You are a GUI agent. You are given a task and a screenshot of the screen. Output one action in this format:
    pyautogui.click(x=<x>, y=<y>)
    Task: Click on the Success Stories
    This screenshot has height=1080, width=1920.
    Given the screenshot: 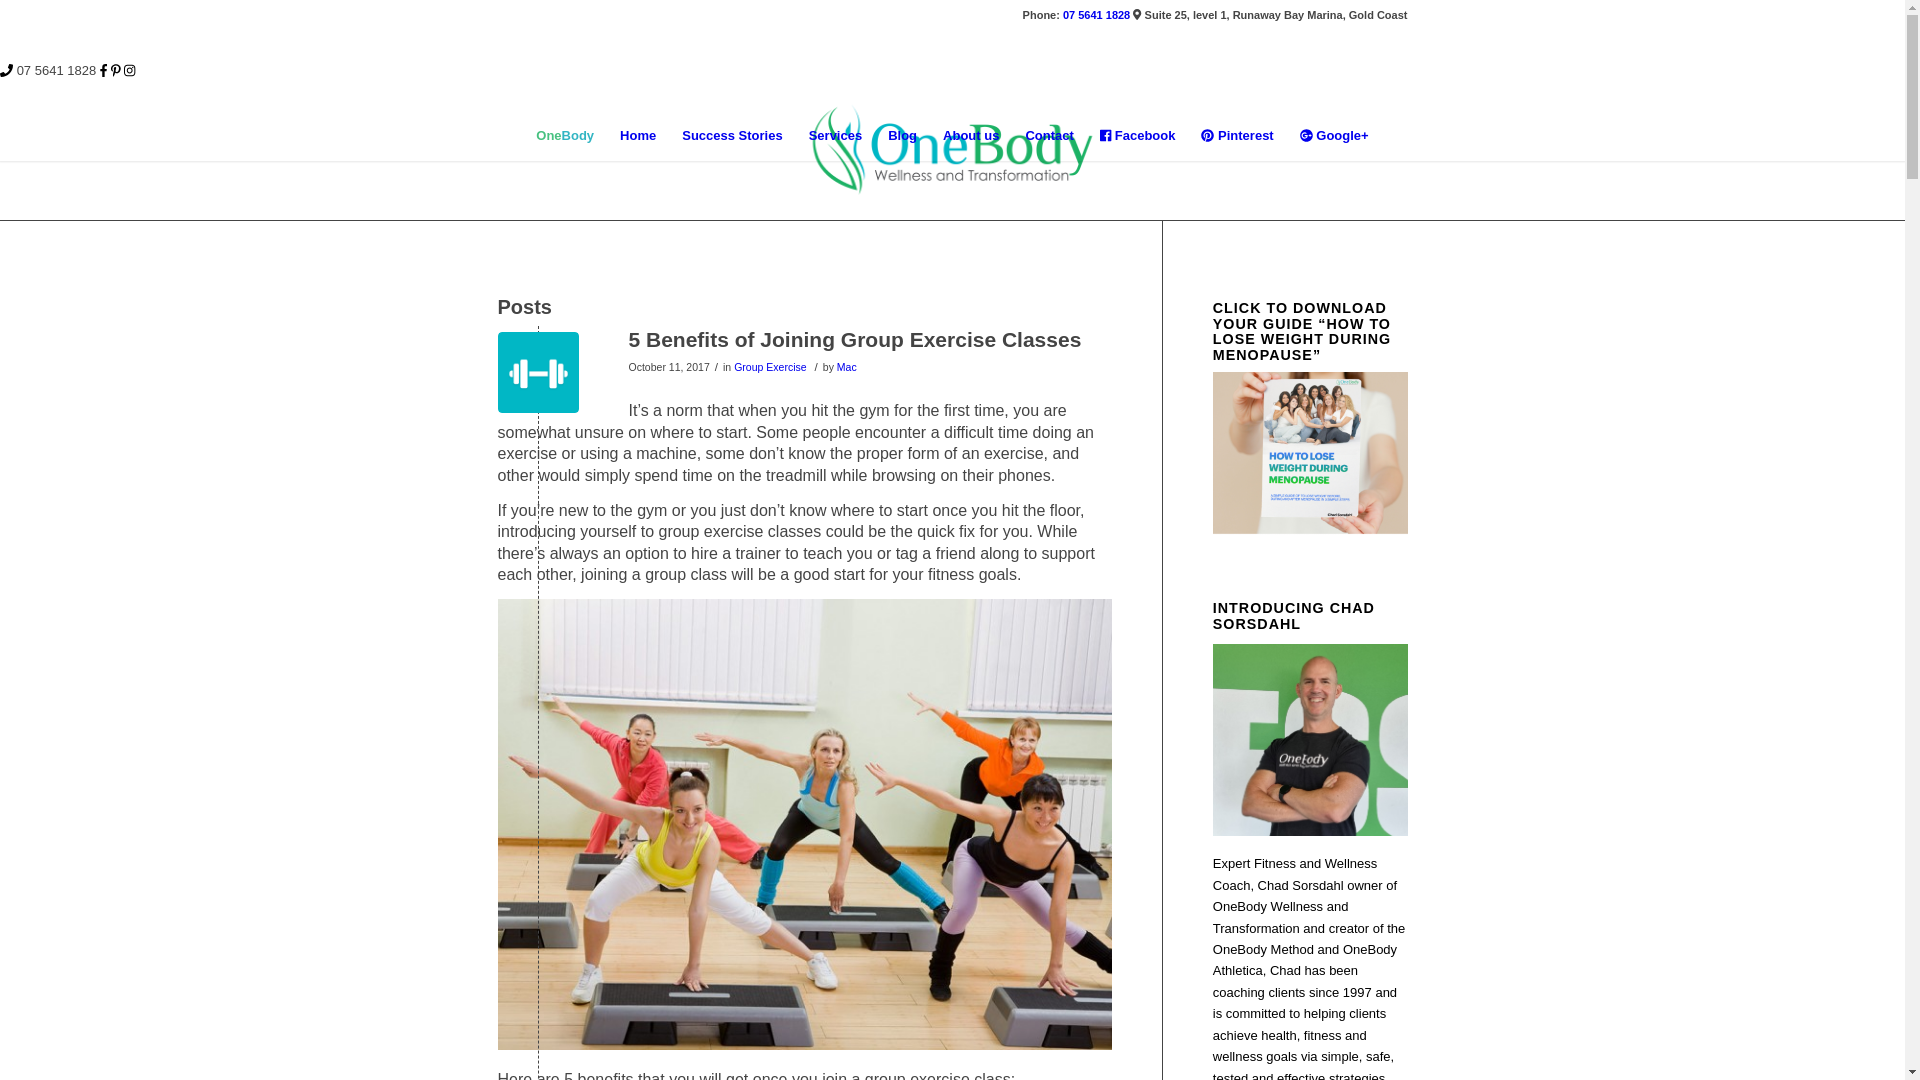 What is the action you would take?
    pyautogui.click(x=732, y=136)
    